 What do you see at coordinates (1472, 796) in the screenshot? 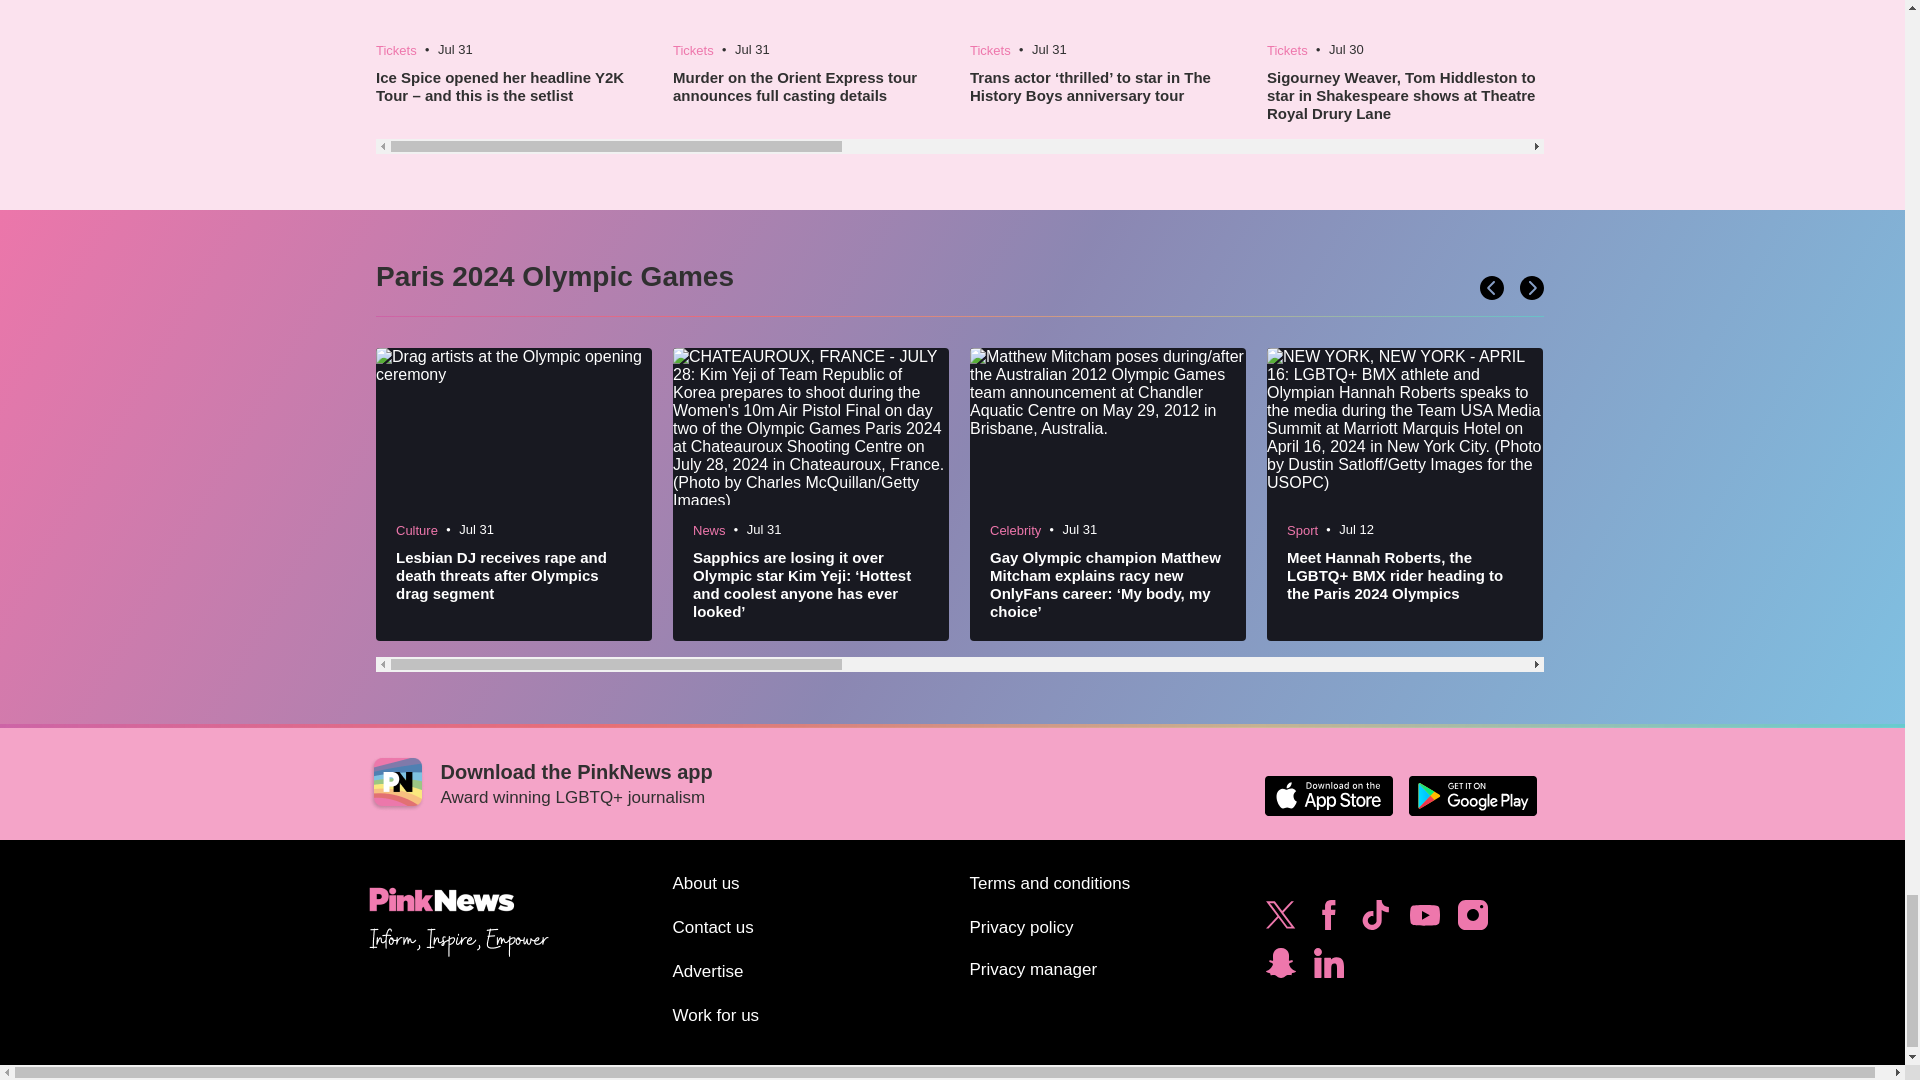
I see `Download the PinkNews app on Google Play` at bounding box center [1472, 796].